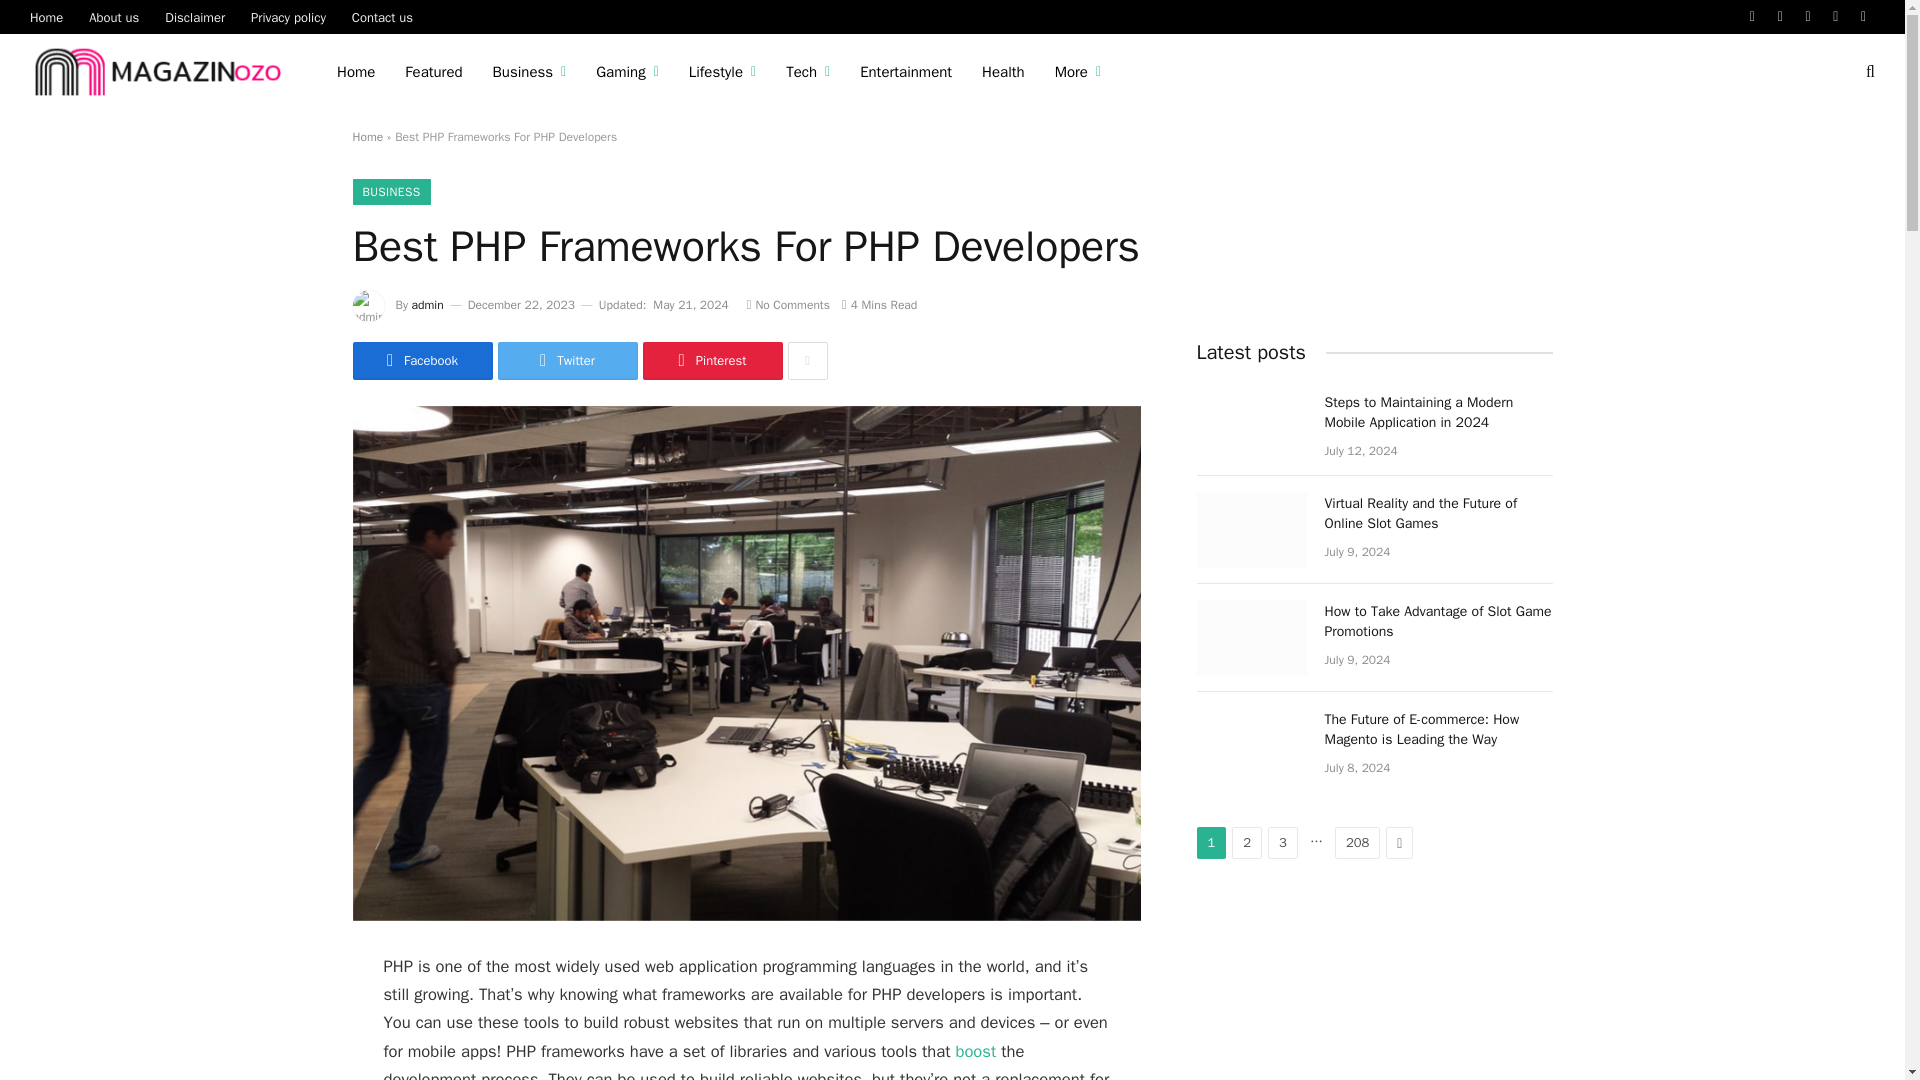 Image resolution: width=1920 pixels, height=1080 pixels. What do you see at coordinates (356, 72) in the screenshot?
I see `Home` at bounding box center [356, 72].